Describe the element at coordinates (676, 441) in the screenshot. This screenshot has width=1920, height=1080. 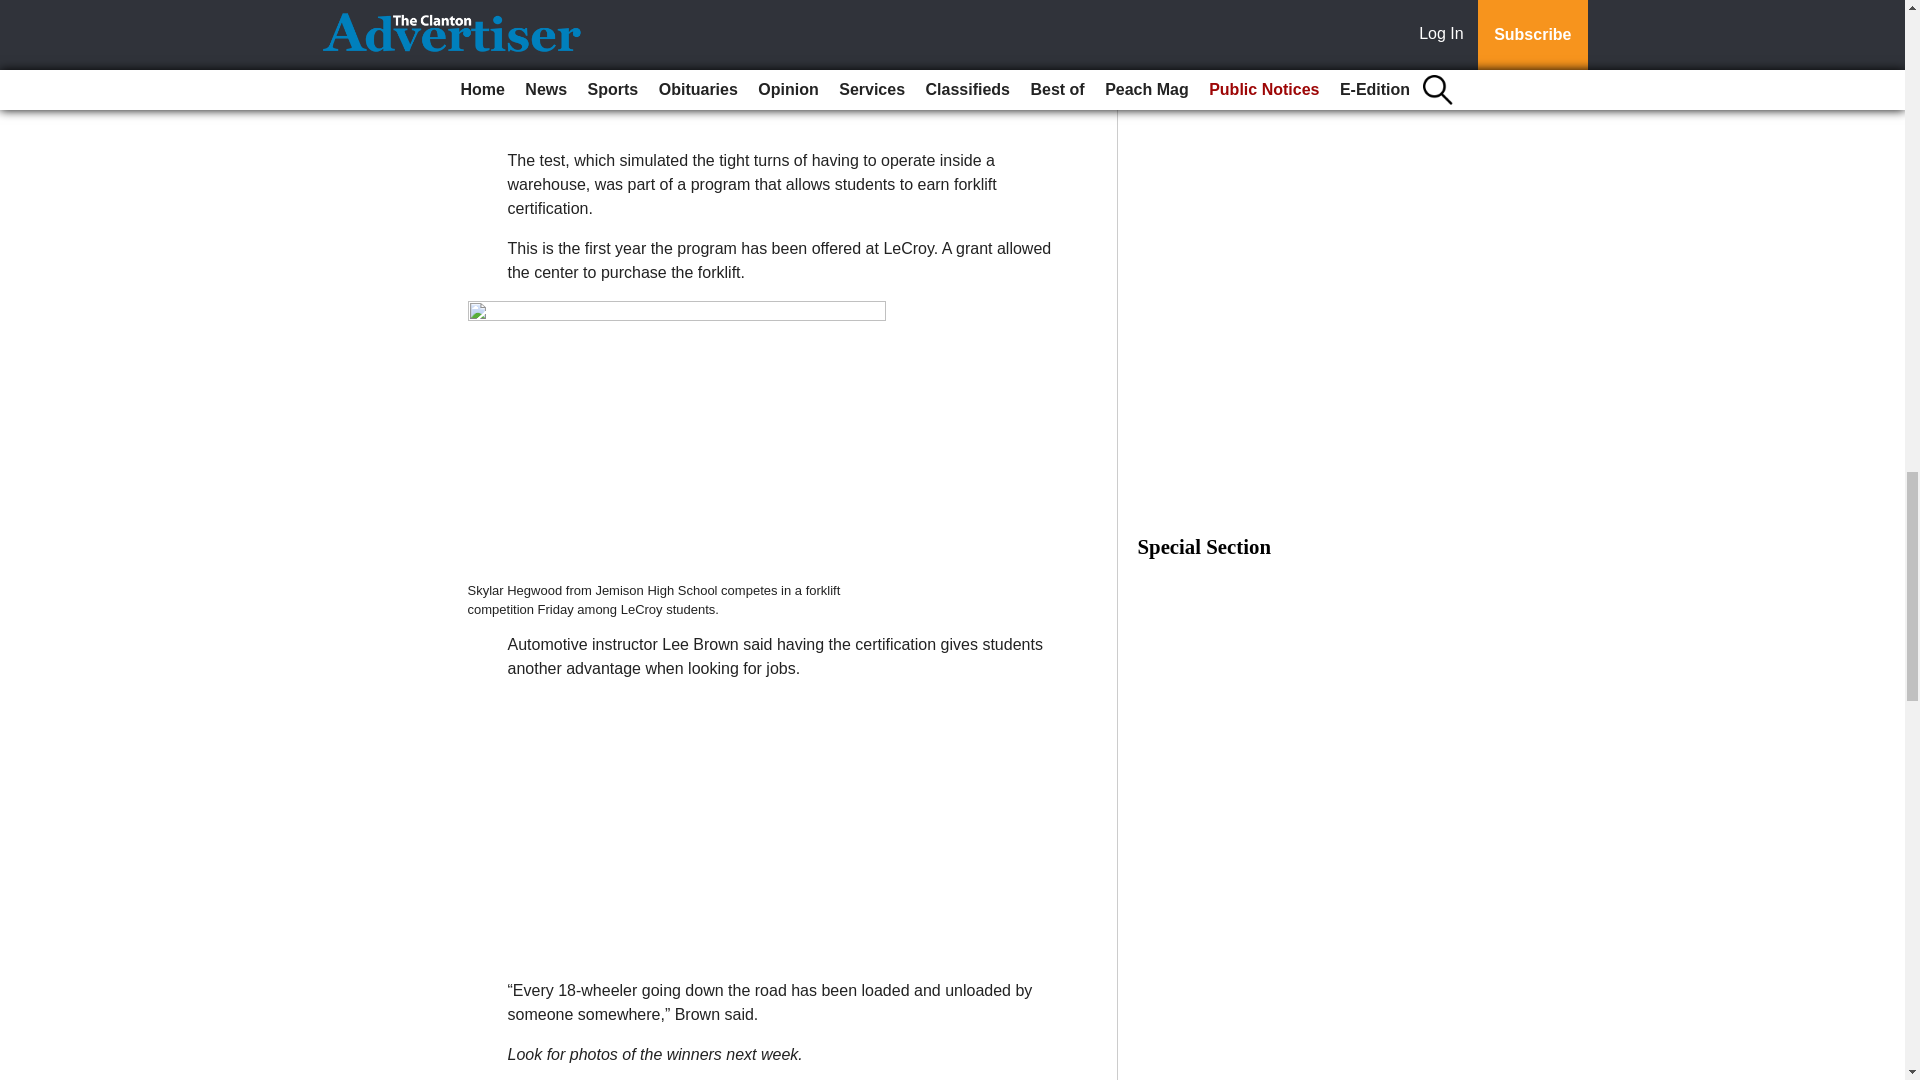
I see `4-15 skylar-hegwood` at that location.